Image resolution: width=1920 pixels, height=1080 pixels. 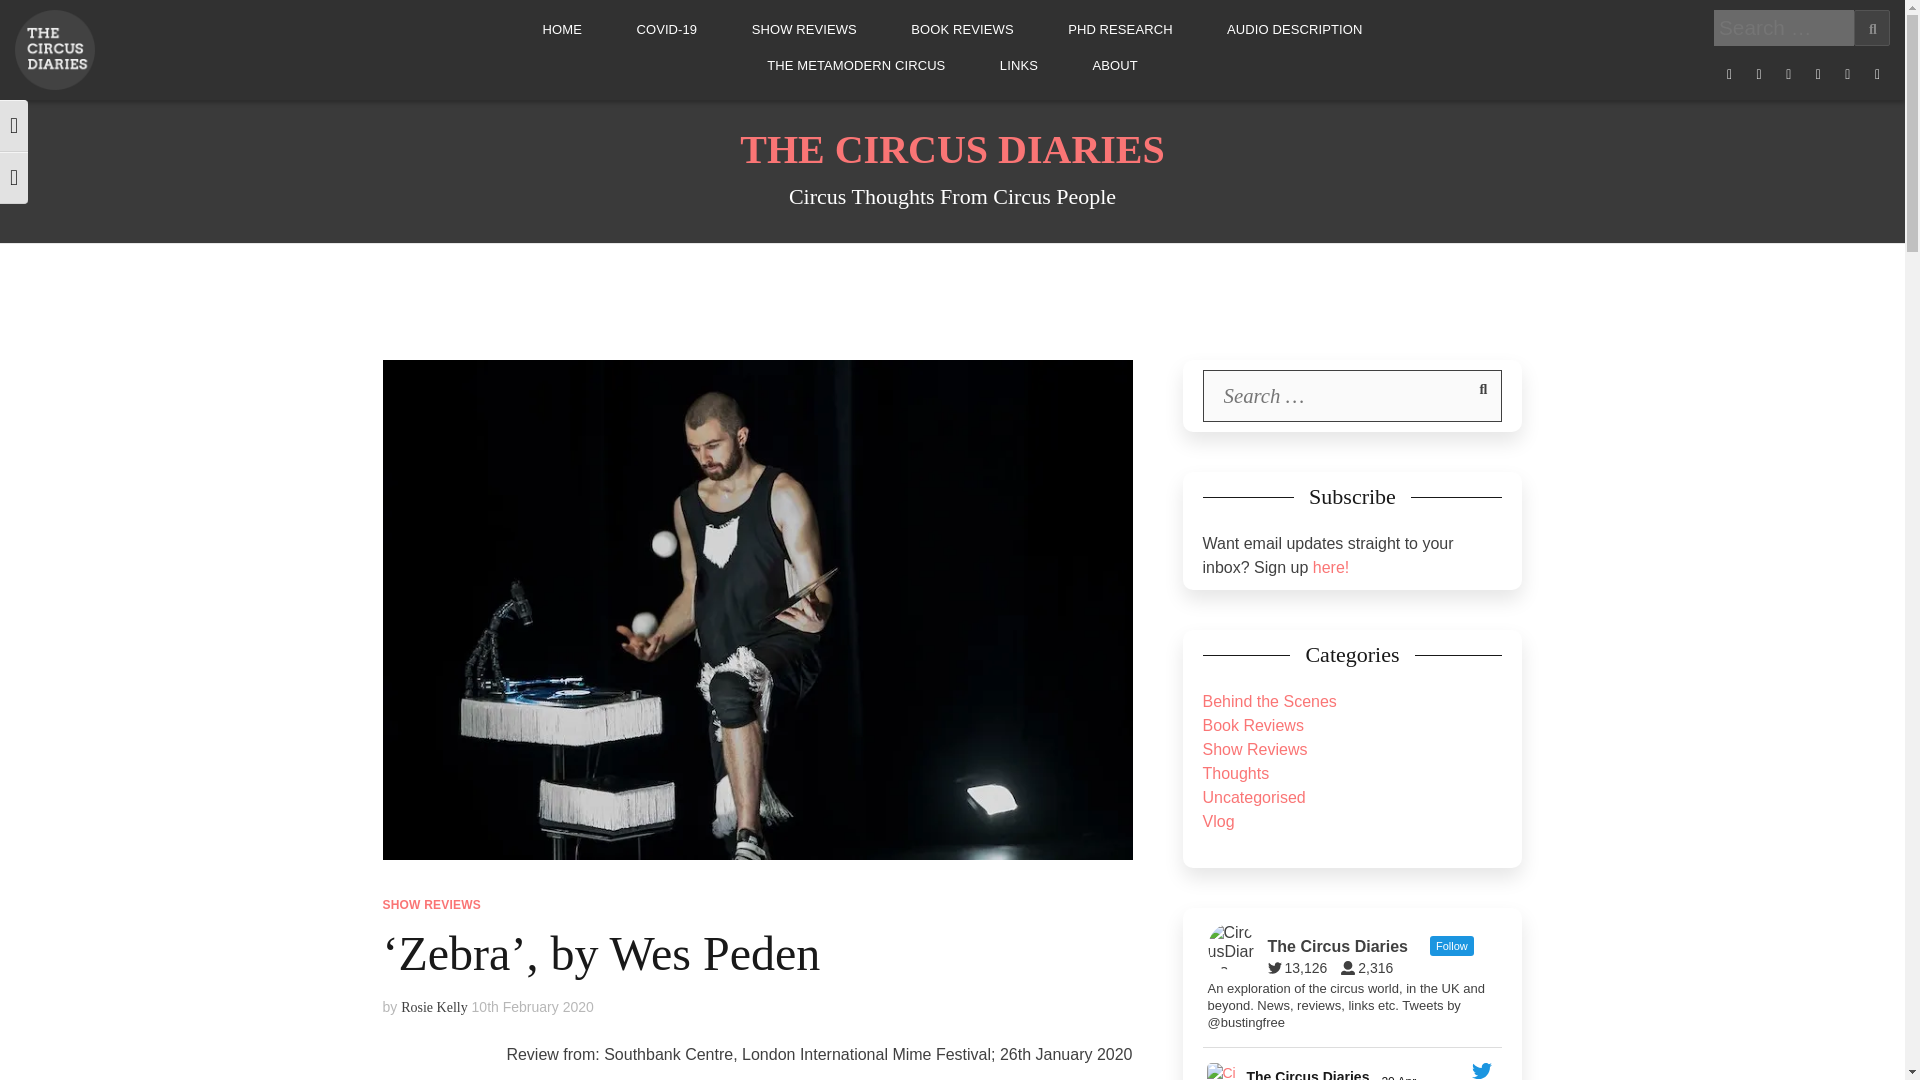 What do you see at coordinates (666, 29) in the screenshot?
I see `COVID-19` at bounding box center [666, 29].